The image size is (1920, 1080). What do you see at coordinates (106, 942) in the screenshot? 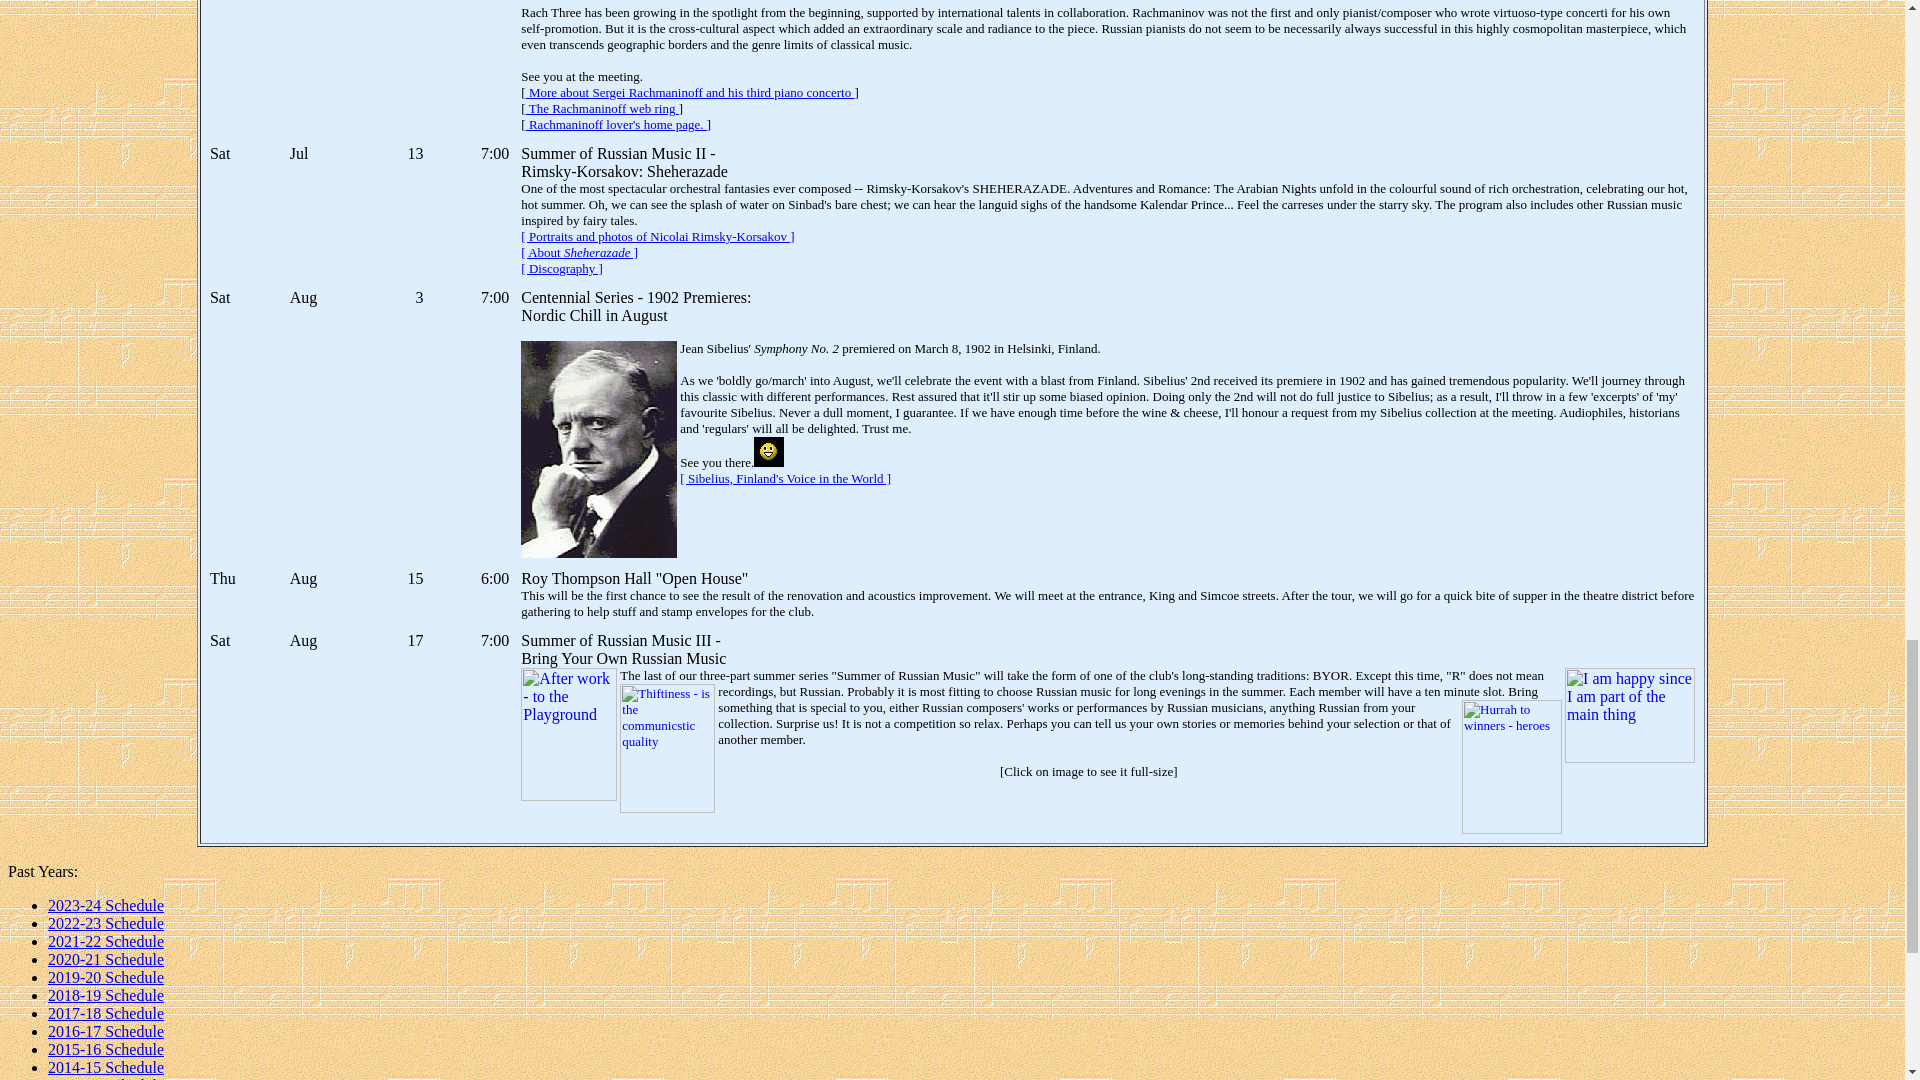
I see `2021-22 Schedule` at bounding box center [106, 942].